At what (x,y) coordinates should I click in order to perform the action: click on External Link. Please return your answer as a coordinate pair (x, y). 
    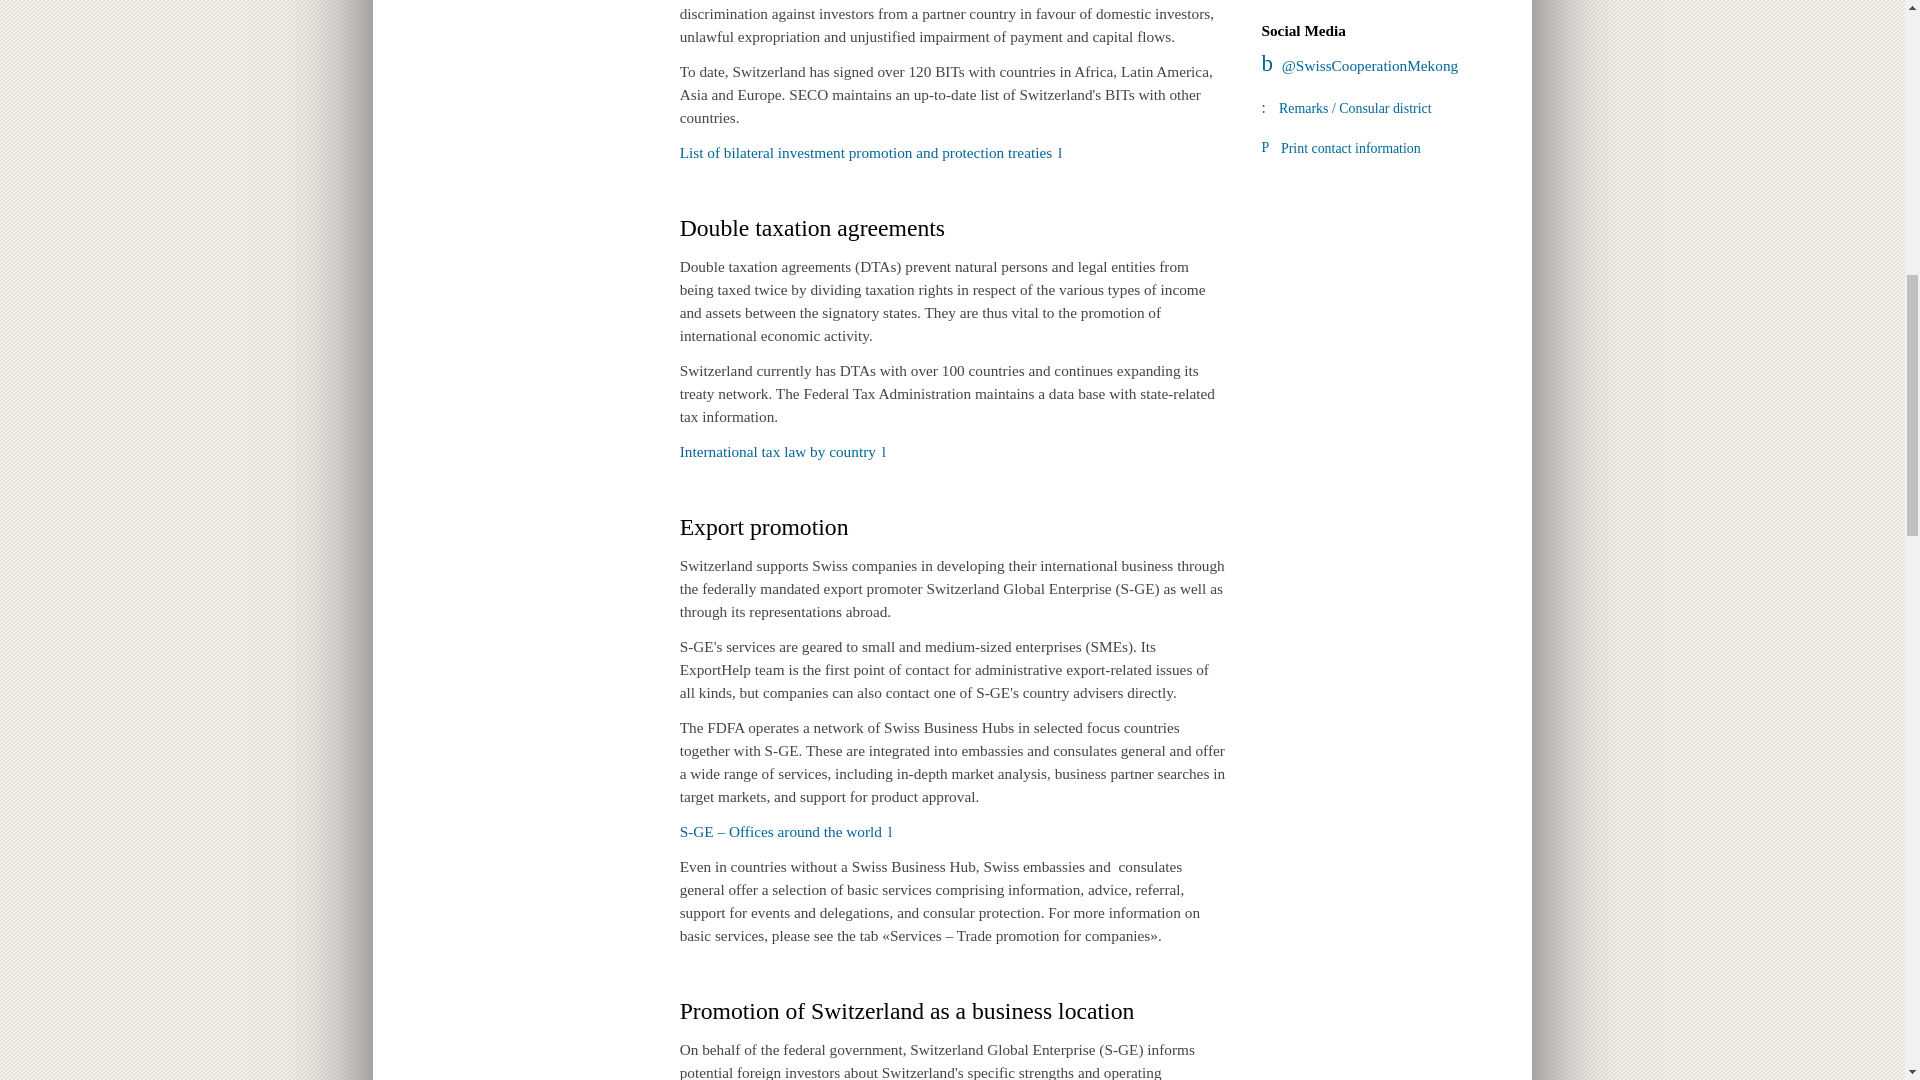
    Looking at the image, I should click on (786, 831).